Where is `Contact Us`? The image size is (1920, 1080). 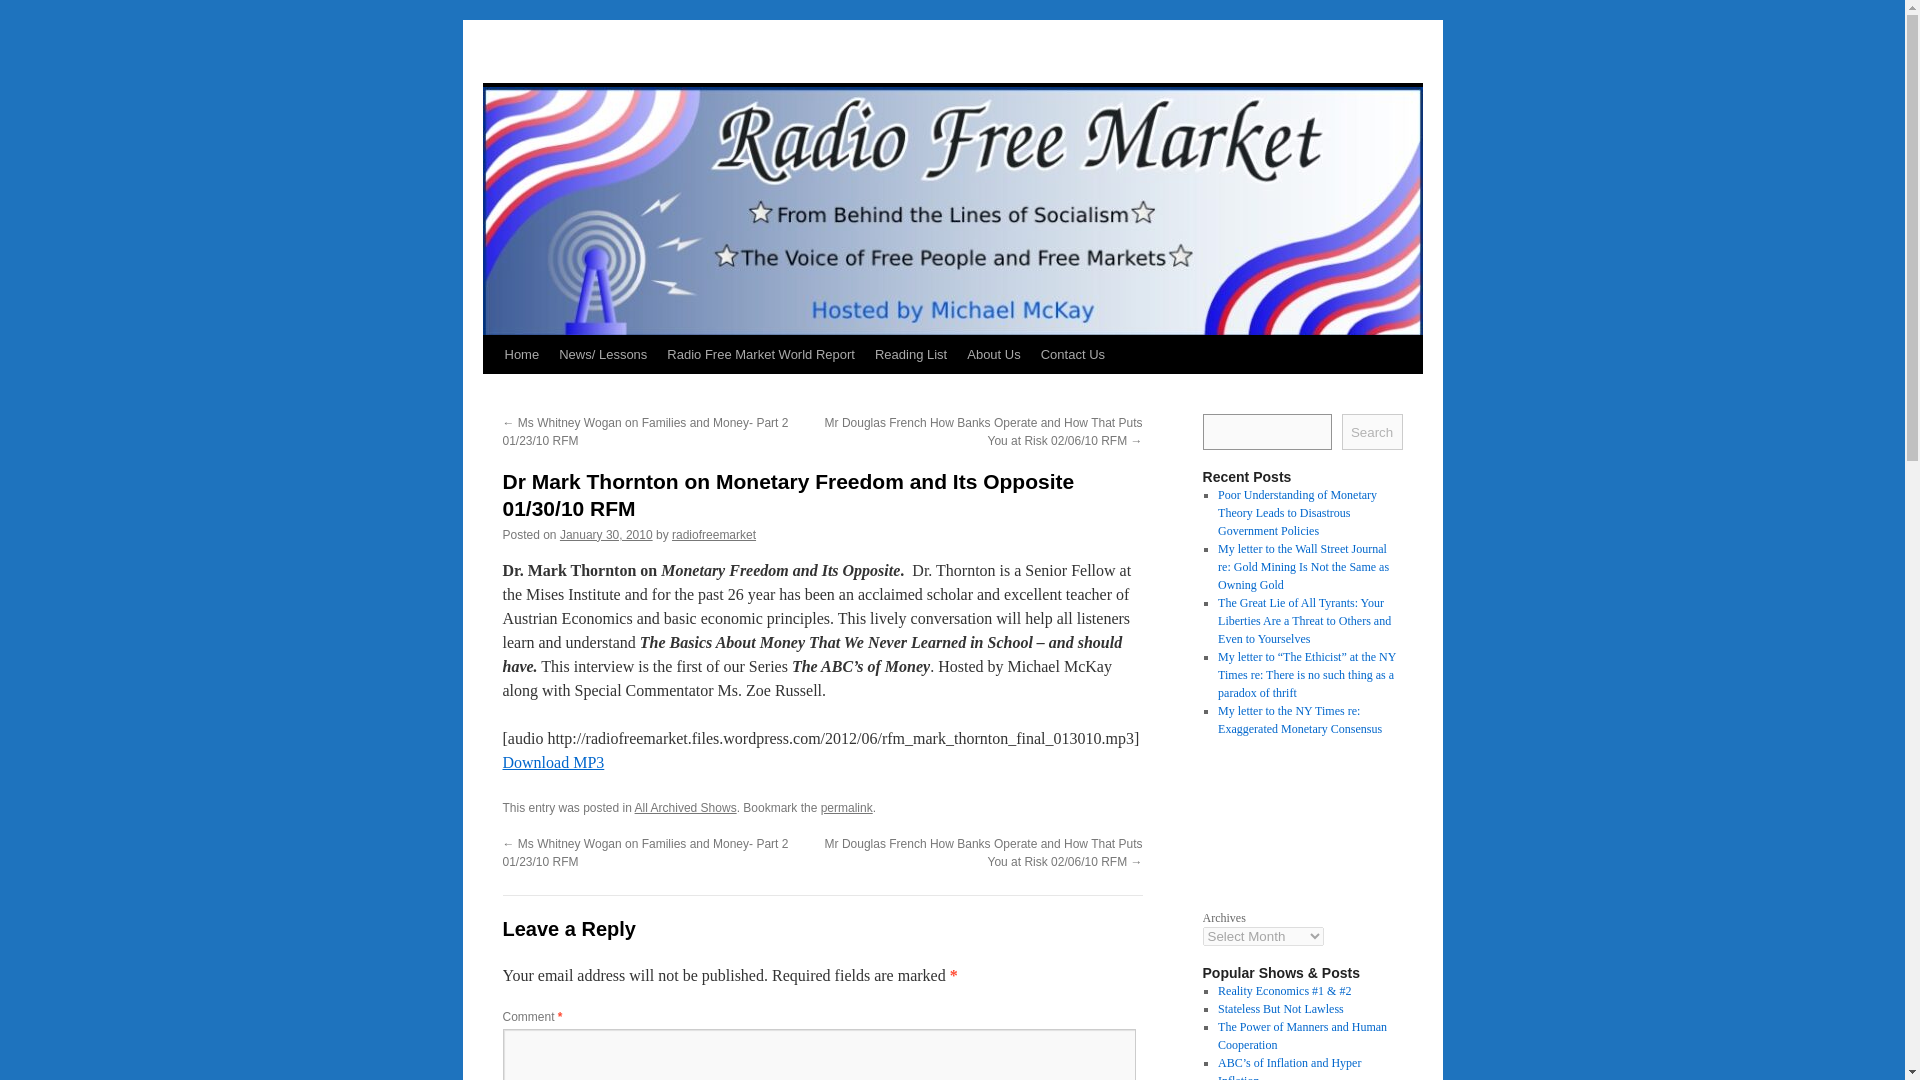
Contact Us is located at coordinates (1073, 354).